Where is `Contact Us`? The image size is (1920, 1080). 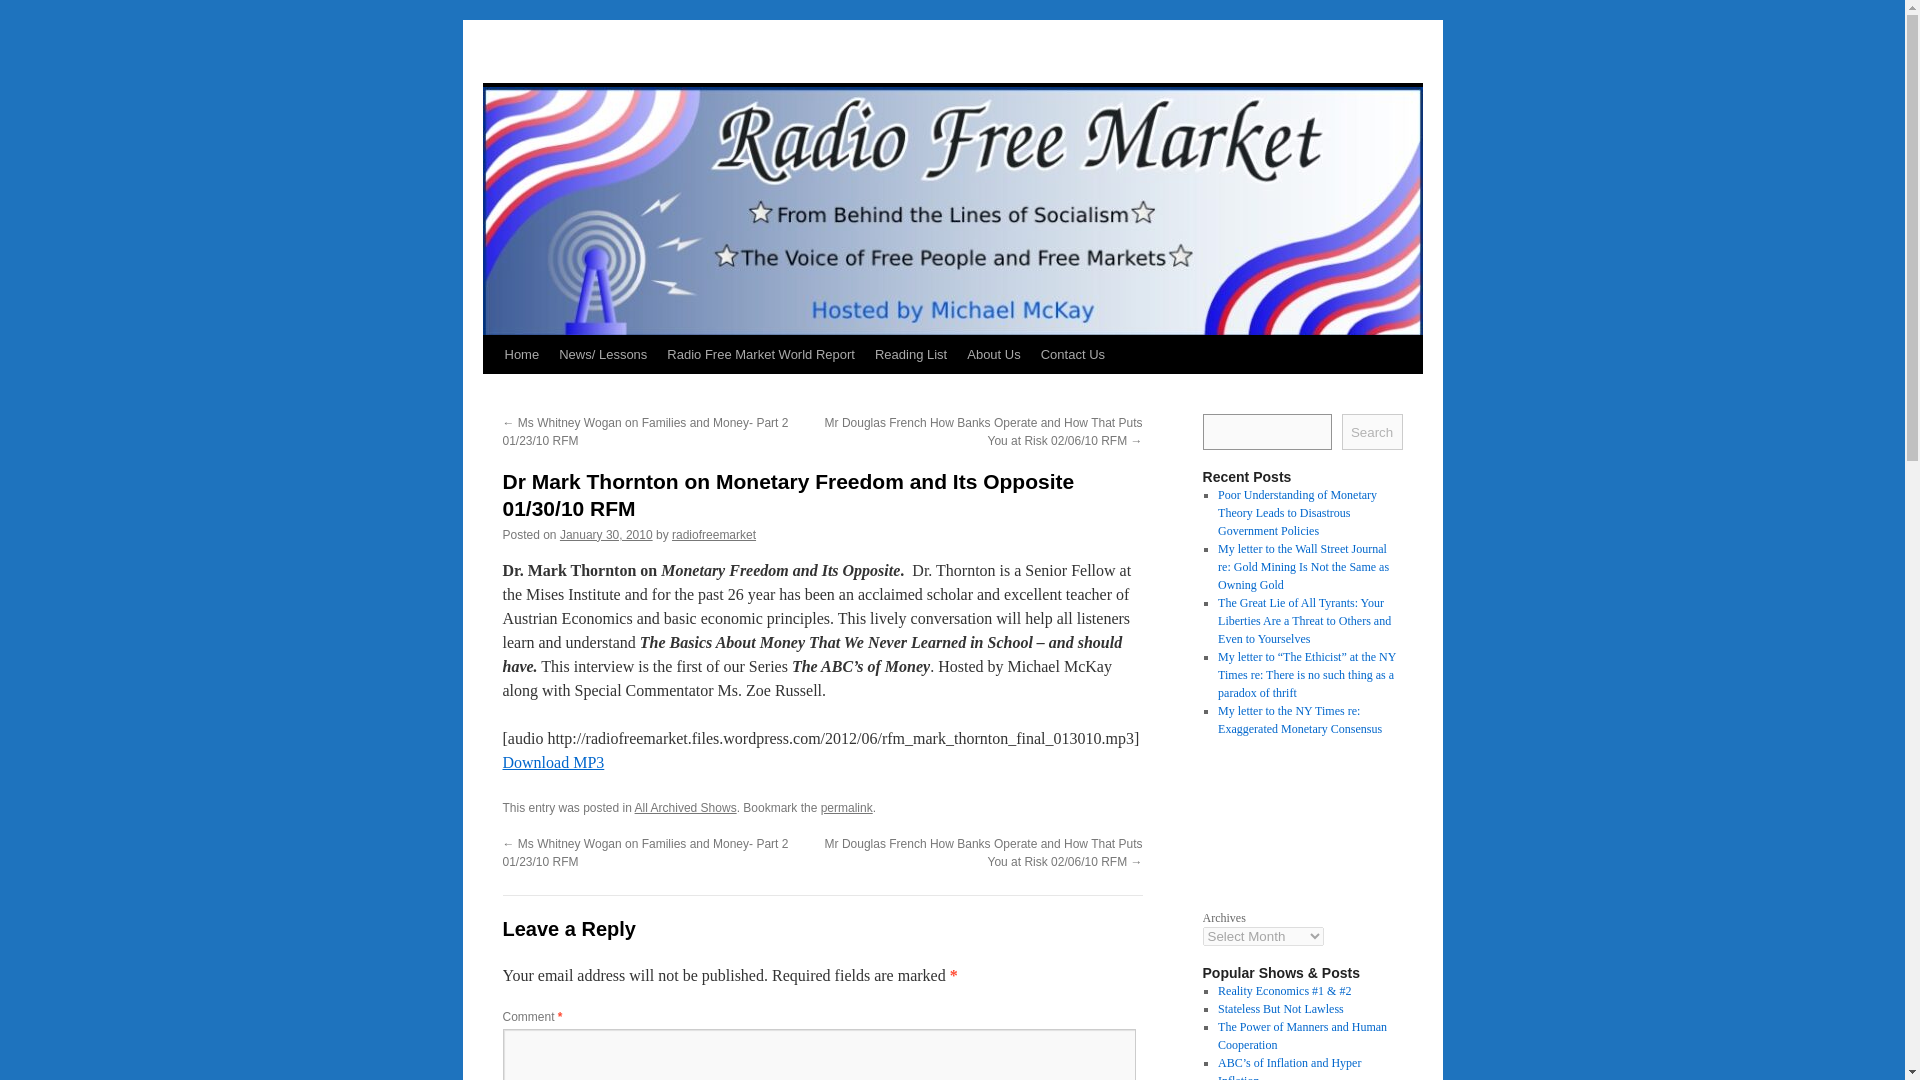
Contact Us is located at coordinates (1073, 354).